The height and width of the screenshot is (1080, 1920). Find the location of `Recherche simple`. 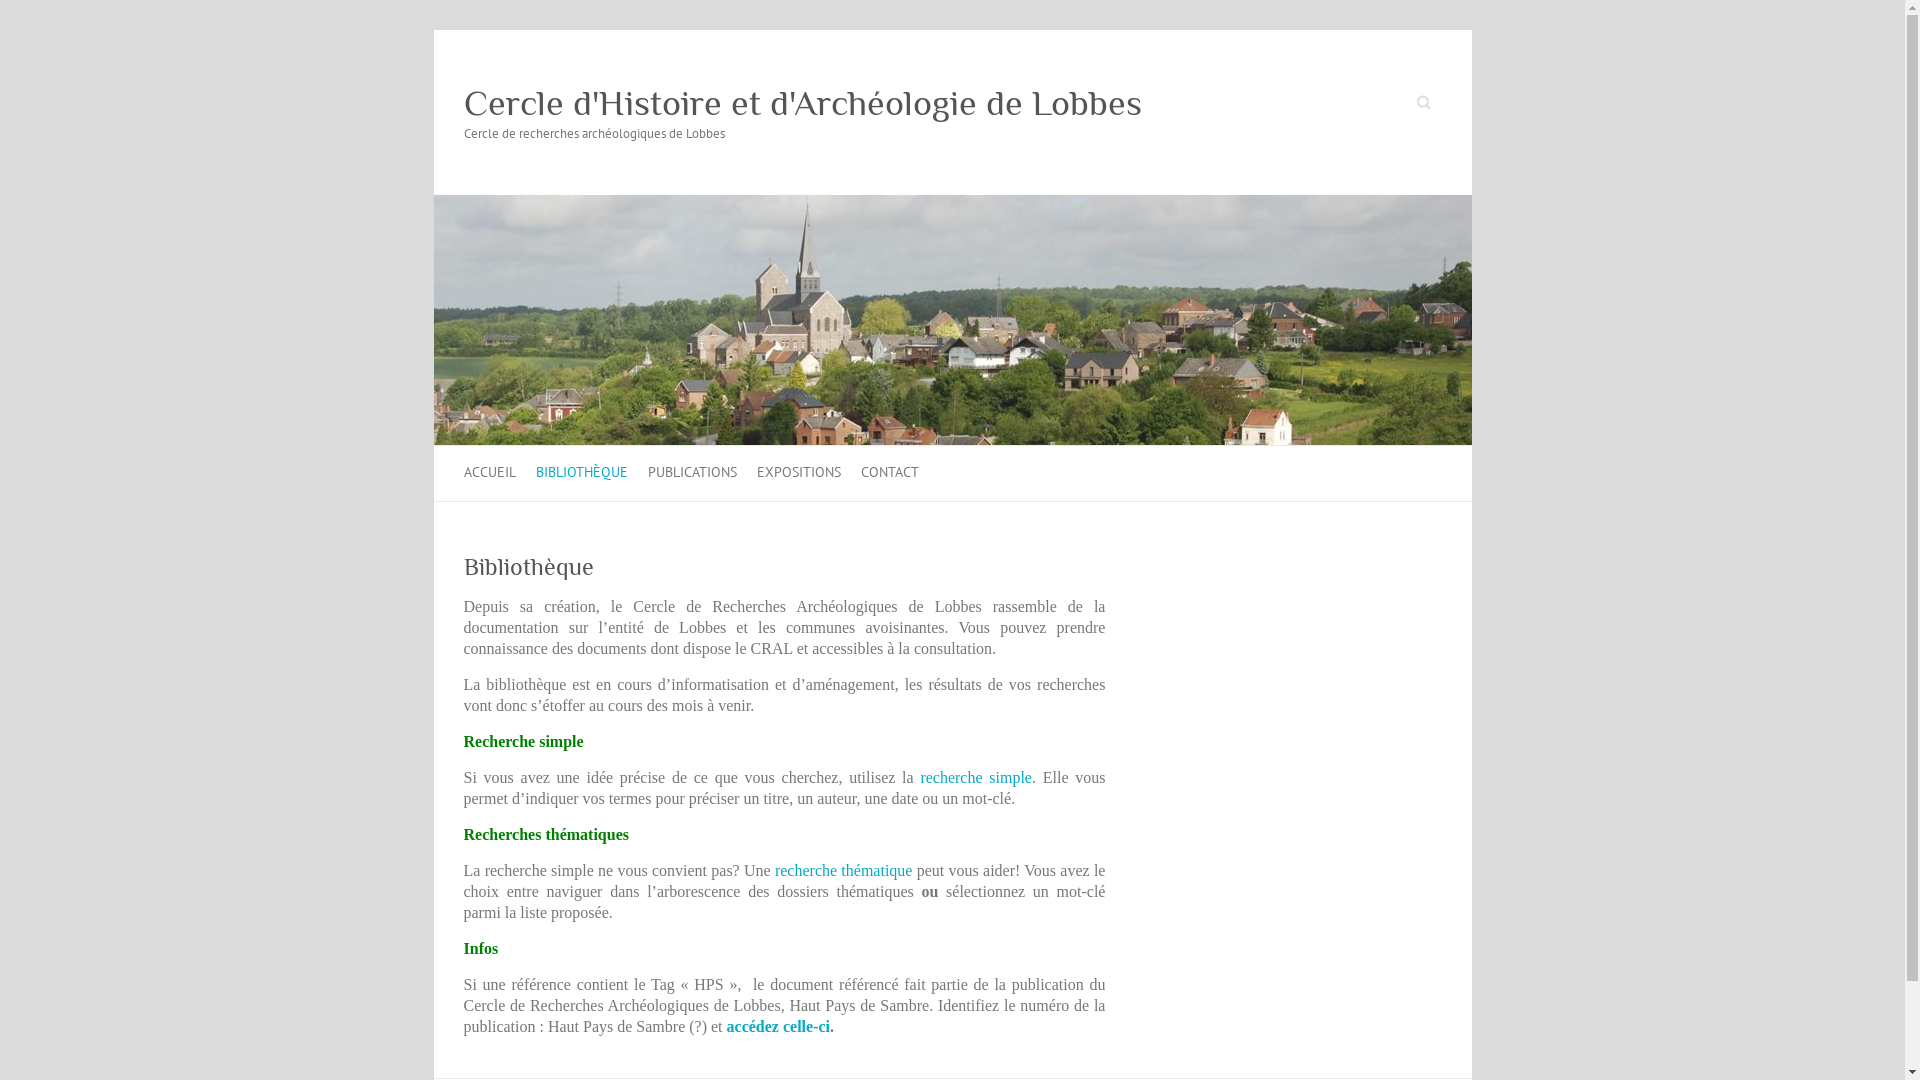

Recherche simple is located at coordinates (524, 742).